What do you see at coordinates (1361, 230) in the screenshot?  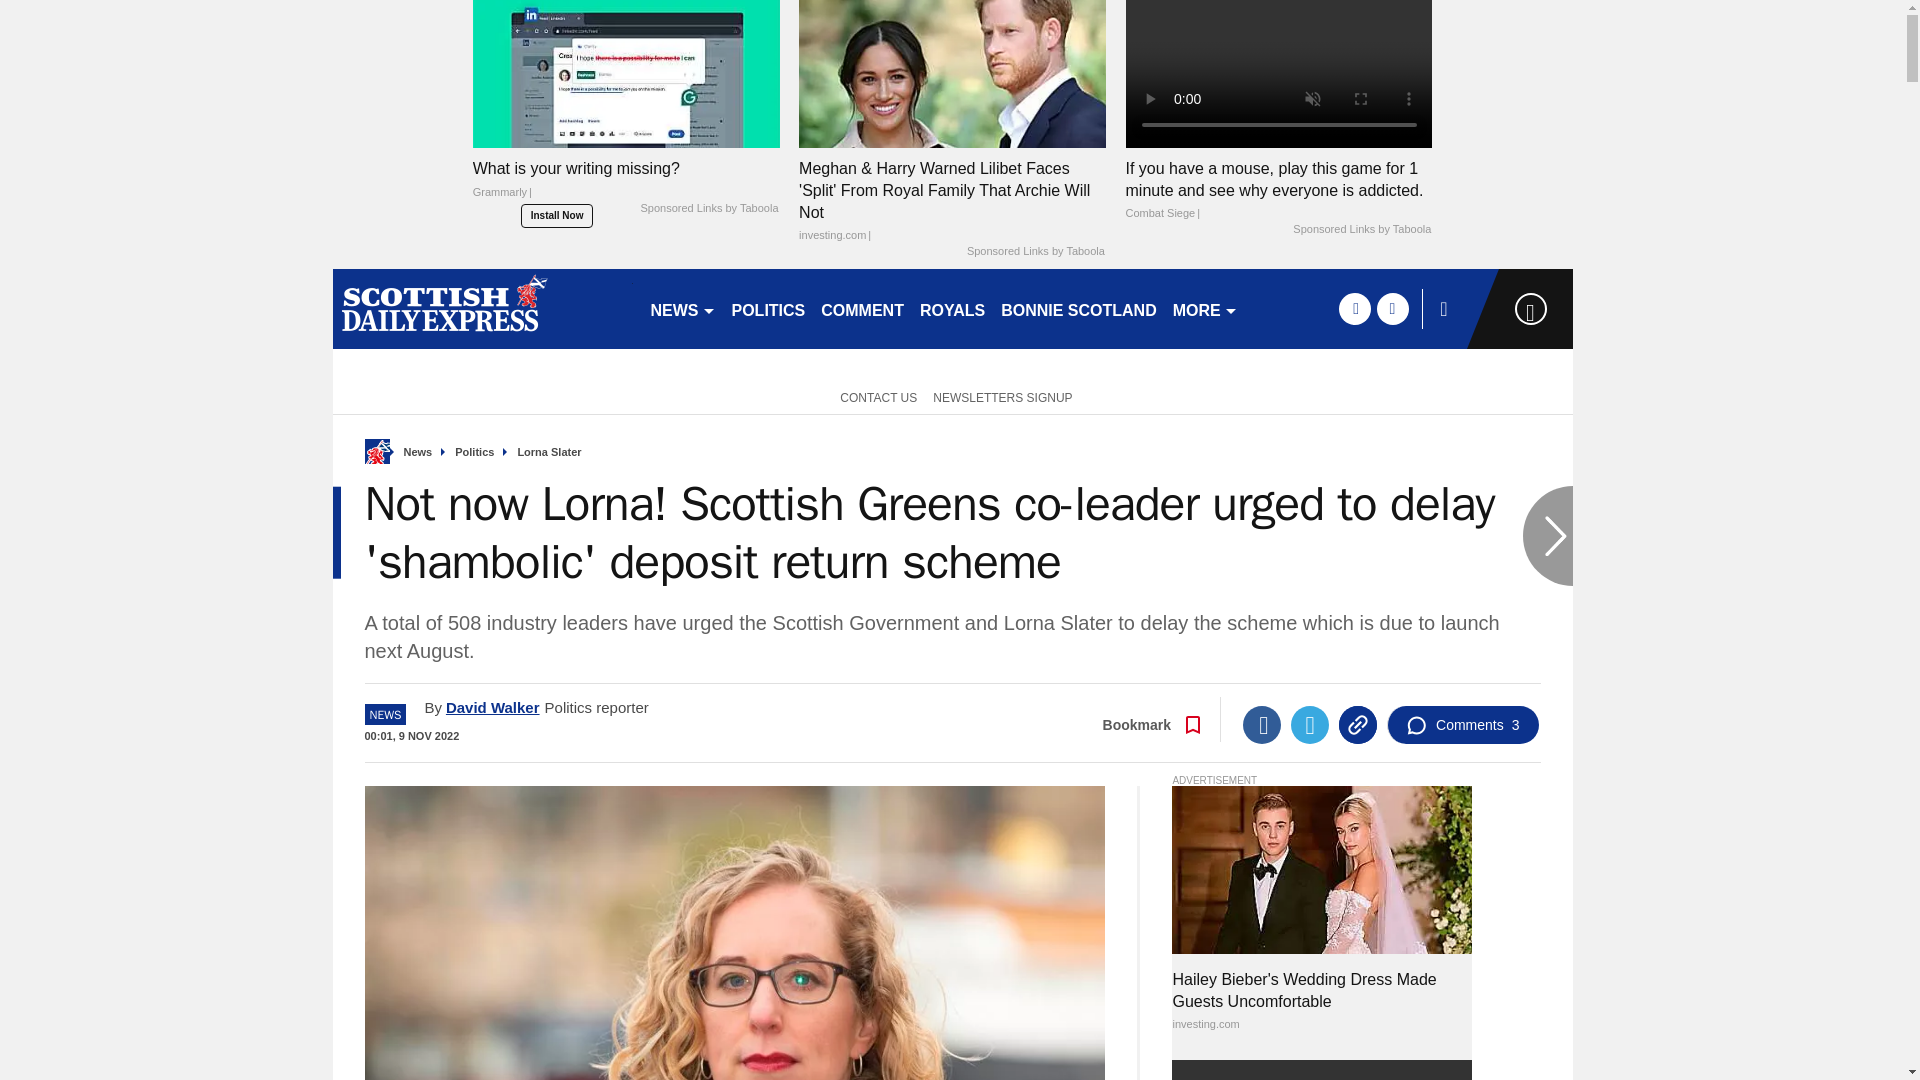 I see `Sponsored Links by Taboola` at bounding box center [1361, 230].